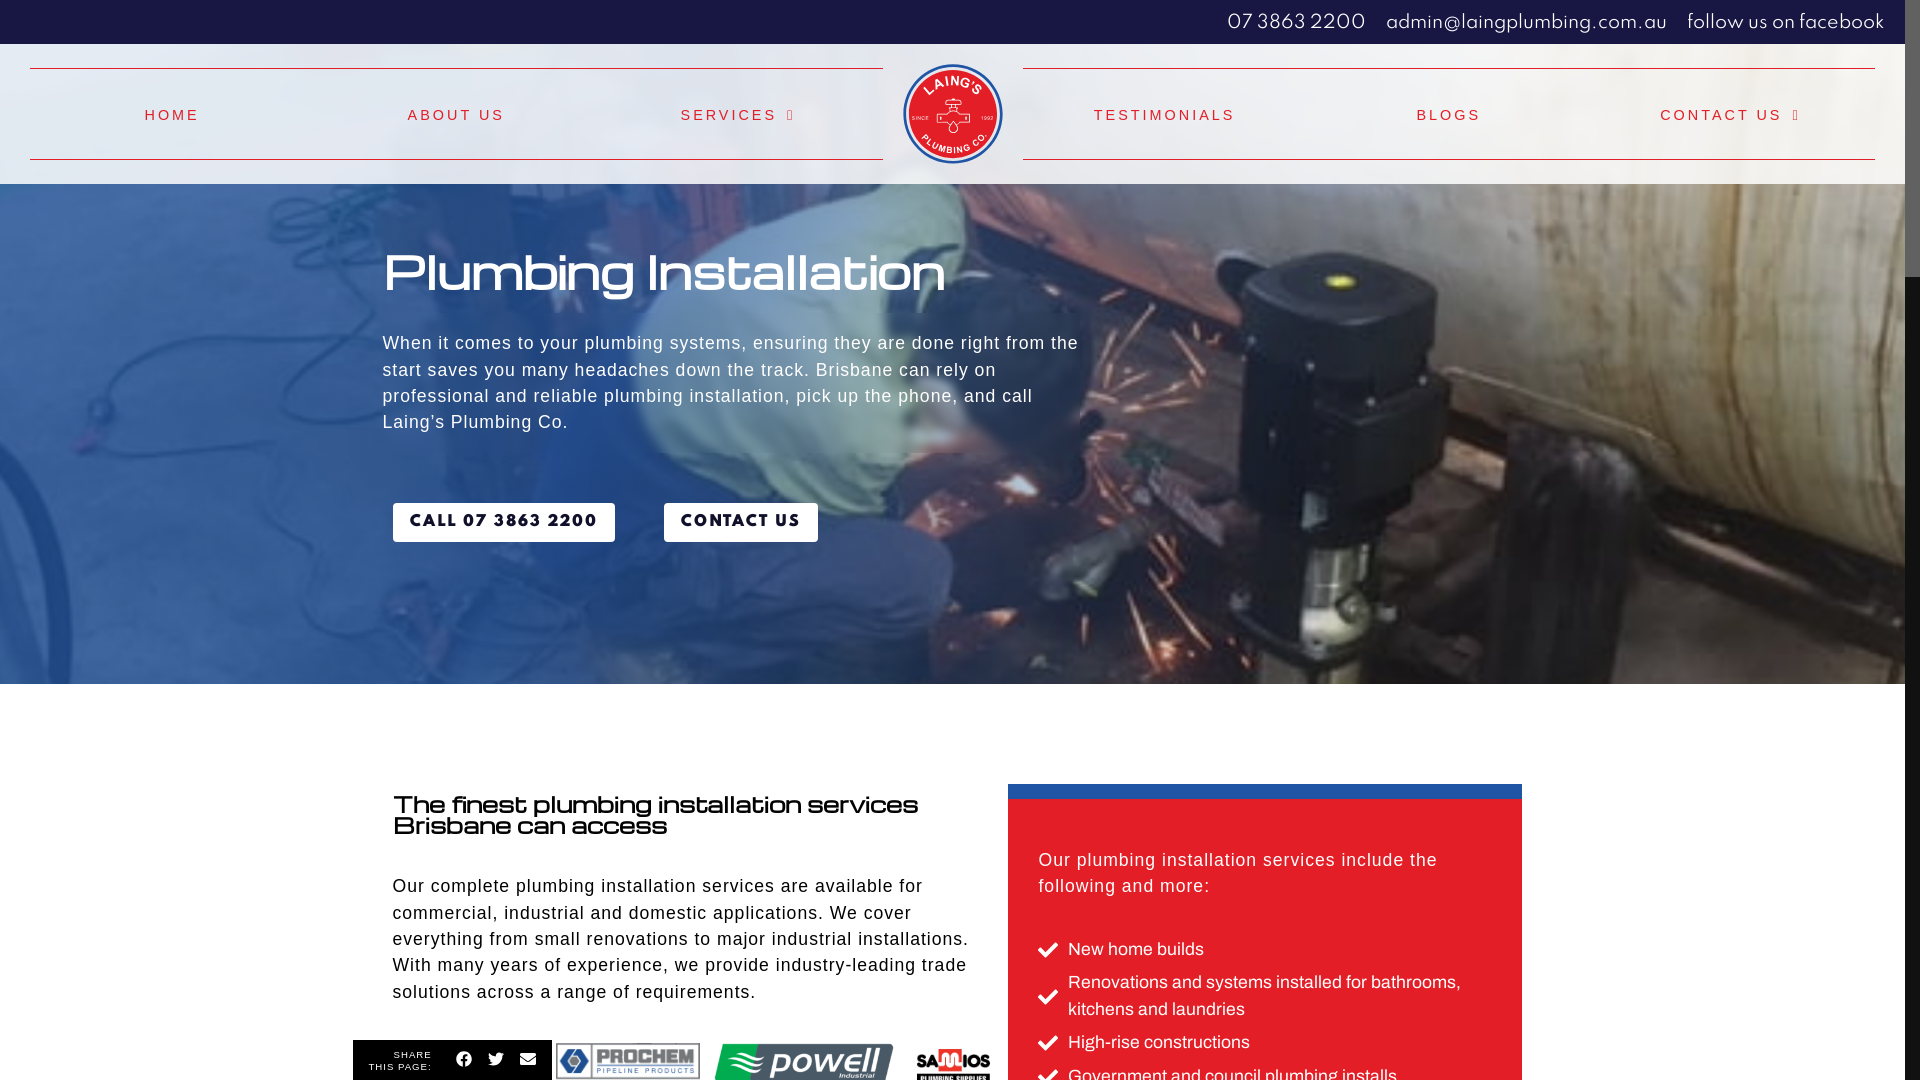 This screenshot has height=1080, width=1920. Describe the element at coordinates (741, 522) in the screenshot. I see `CONTACT US` at that location.